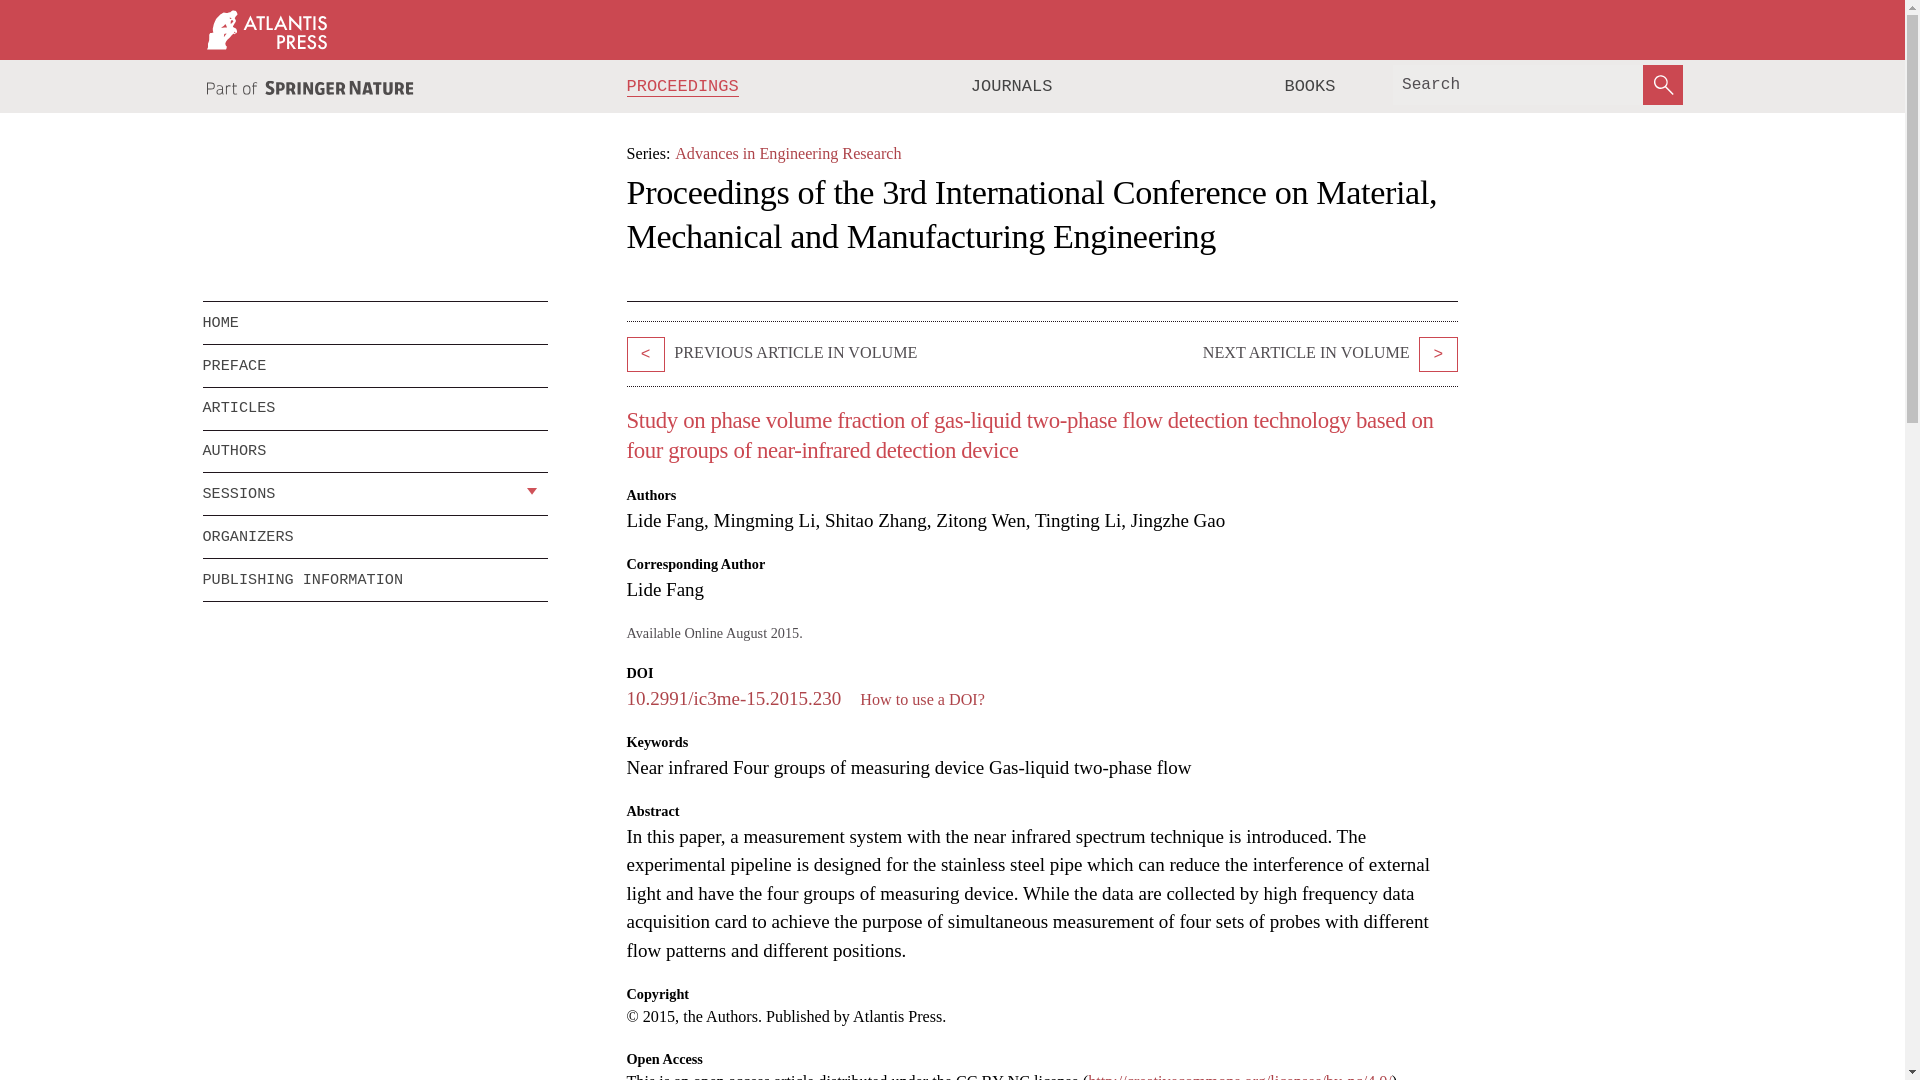 Image resolution: width=1920 pixels, height=1080 pixels. Describe the element at coordinates (266, 29) in the screenshot. I see `Atlantis Press` at that location.